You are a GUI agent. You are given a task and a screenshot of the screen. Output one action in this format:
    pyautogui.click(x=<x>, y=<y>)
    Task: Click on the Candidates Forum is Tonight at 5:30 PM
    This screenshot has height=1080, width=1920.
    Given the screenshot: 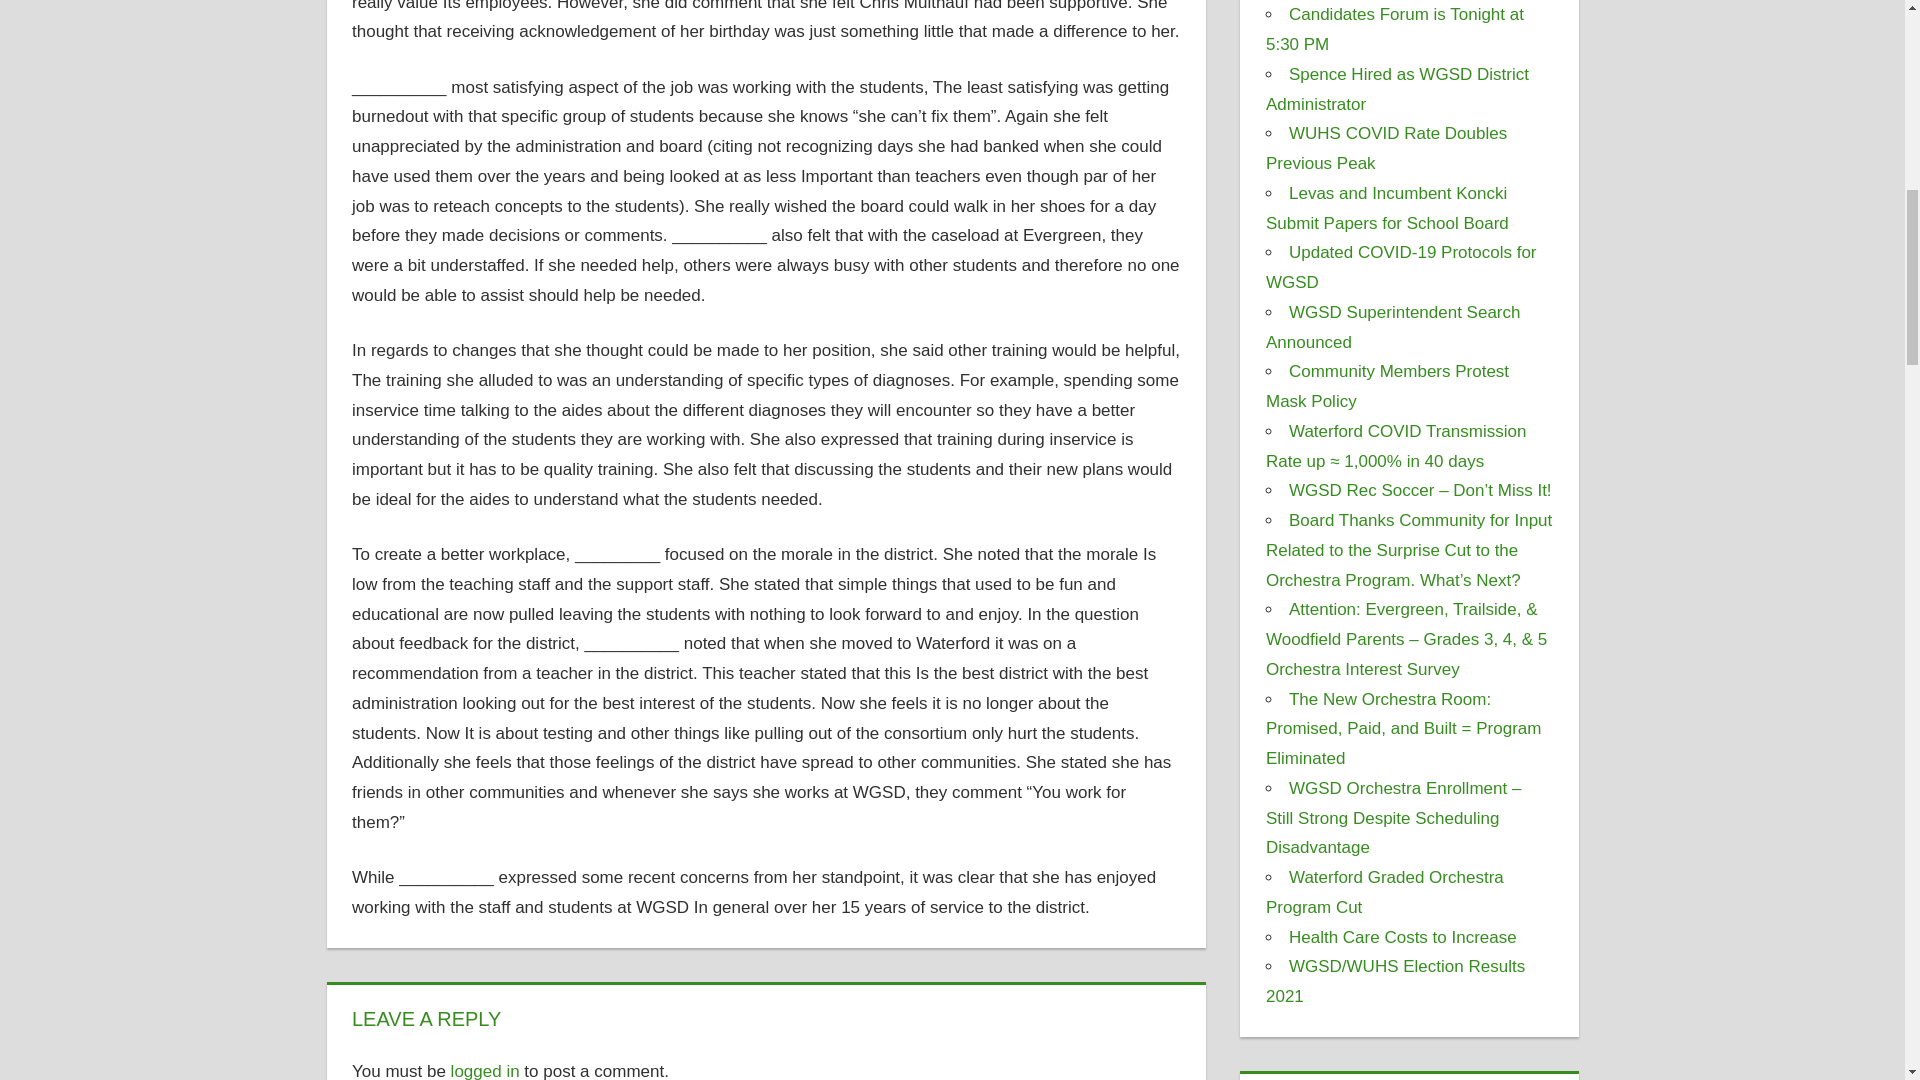 What is the action you would take?
    pyautogui.click(x=1394, y=30)
    